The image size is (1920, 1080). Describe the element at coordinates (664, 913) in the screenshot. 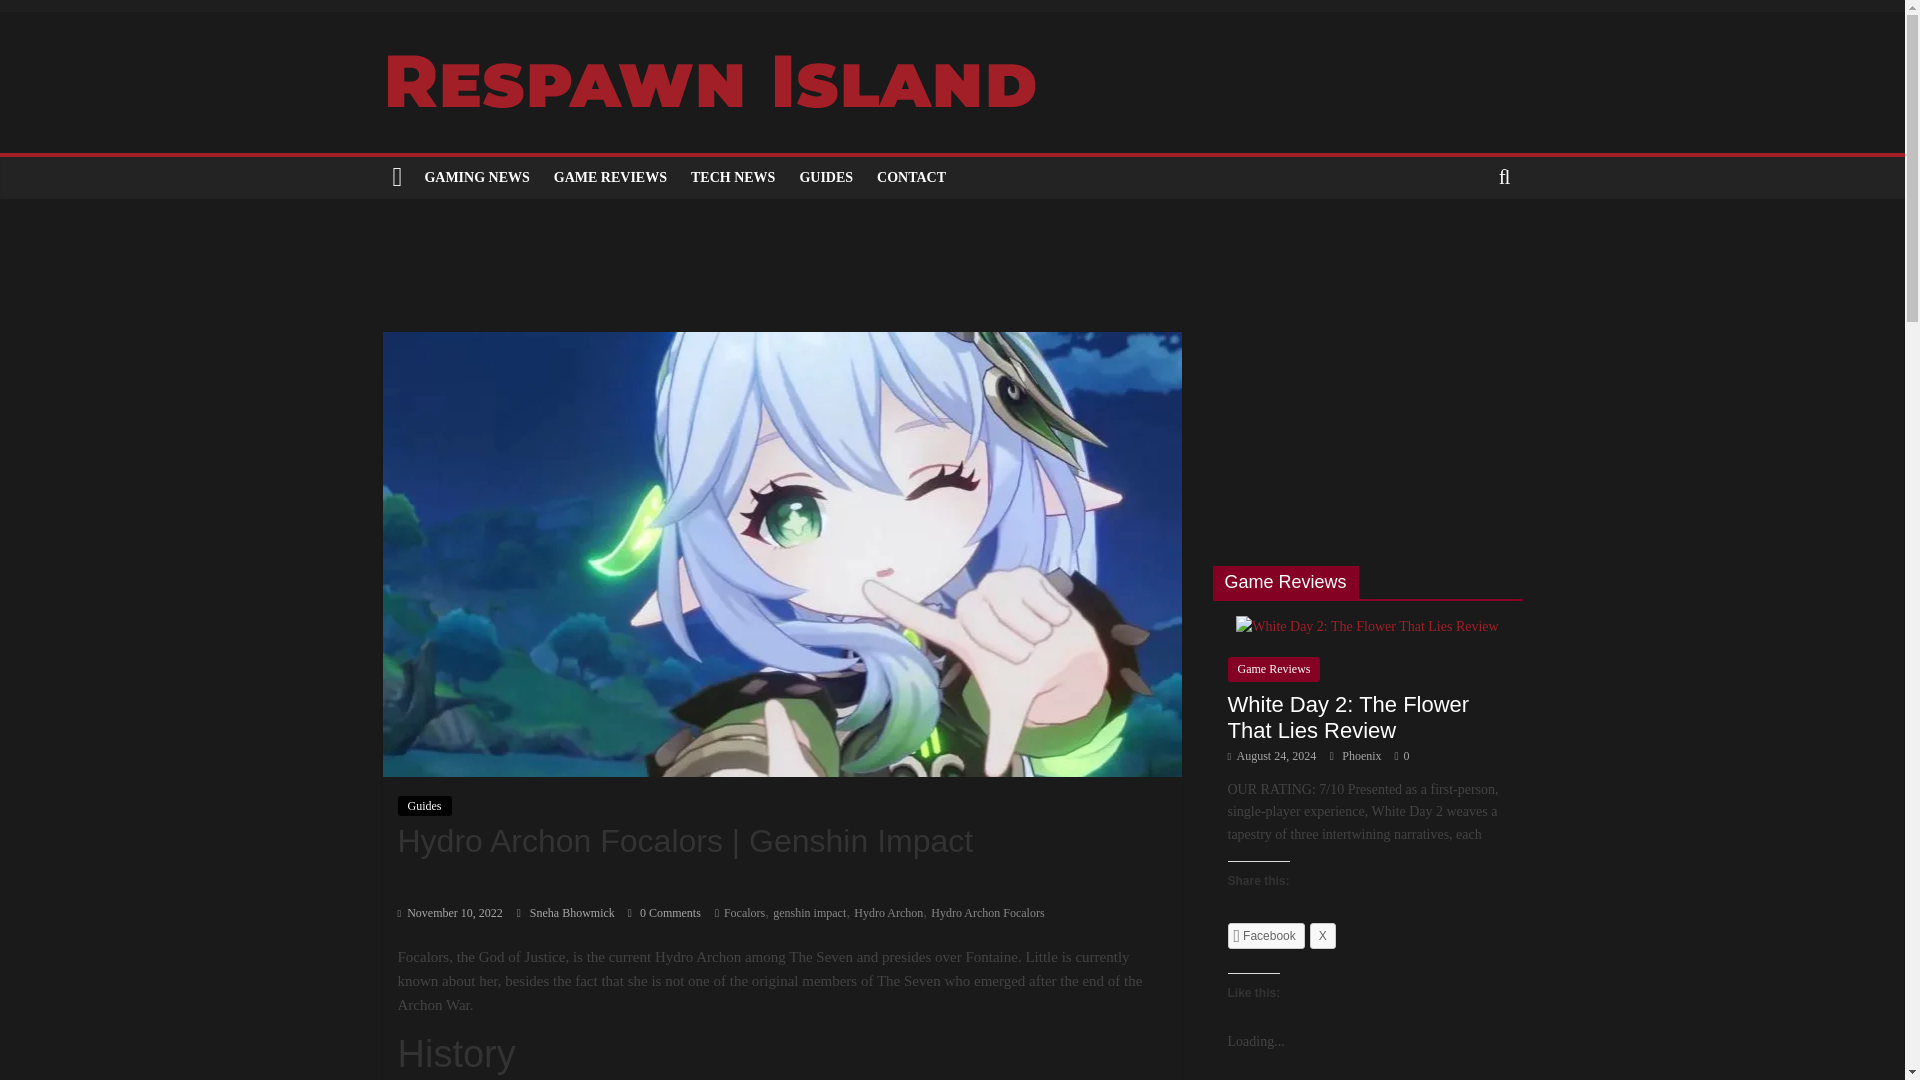

I see `0 Comments` at that location.